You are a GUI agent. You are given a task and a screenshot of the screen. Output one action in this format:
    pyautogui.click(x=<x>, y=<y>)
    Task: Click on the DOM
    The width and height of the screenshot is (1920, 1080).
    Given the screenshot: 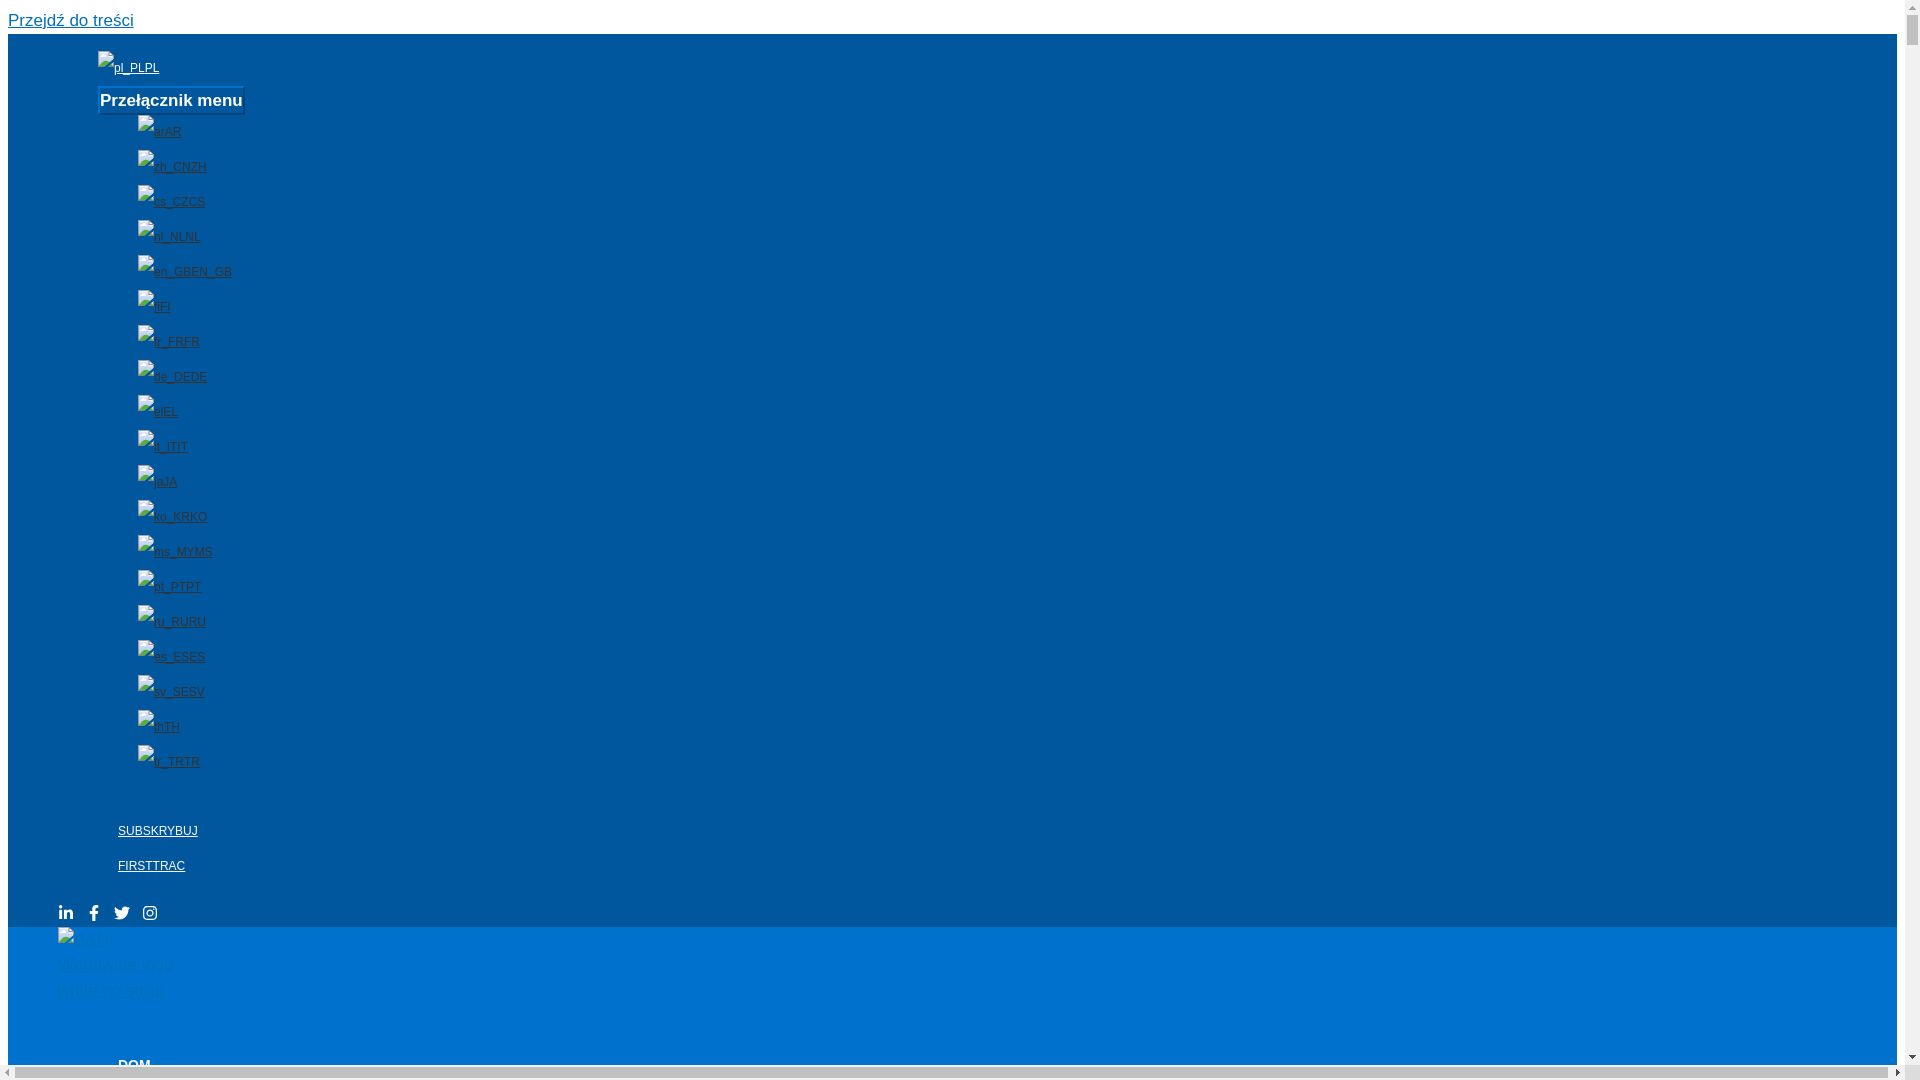 What is the action you would take?
    pyautogui.click(x=507, y=1050)
    